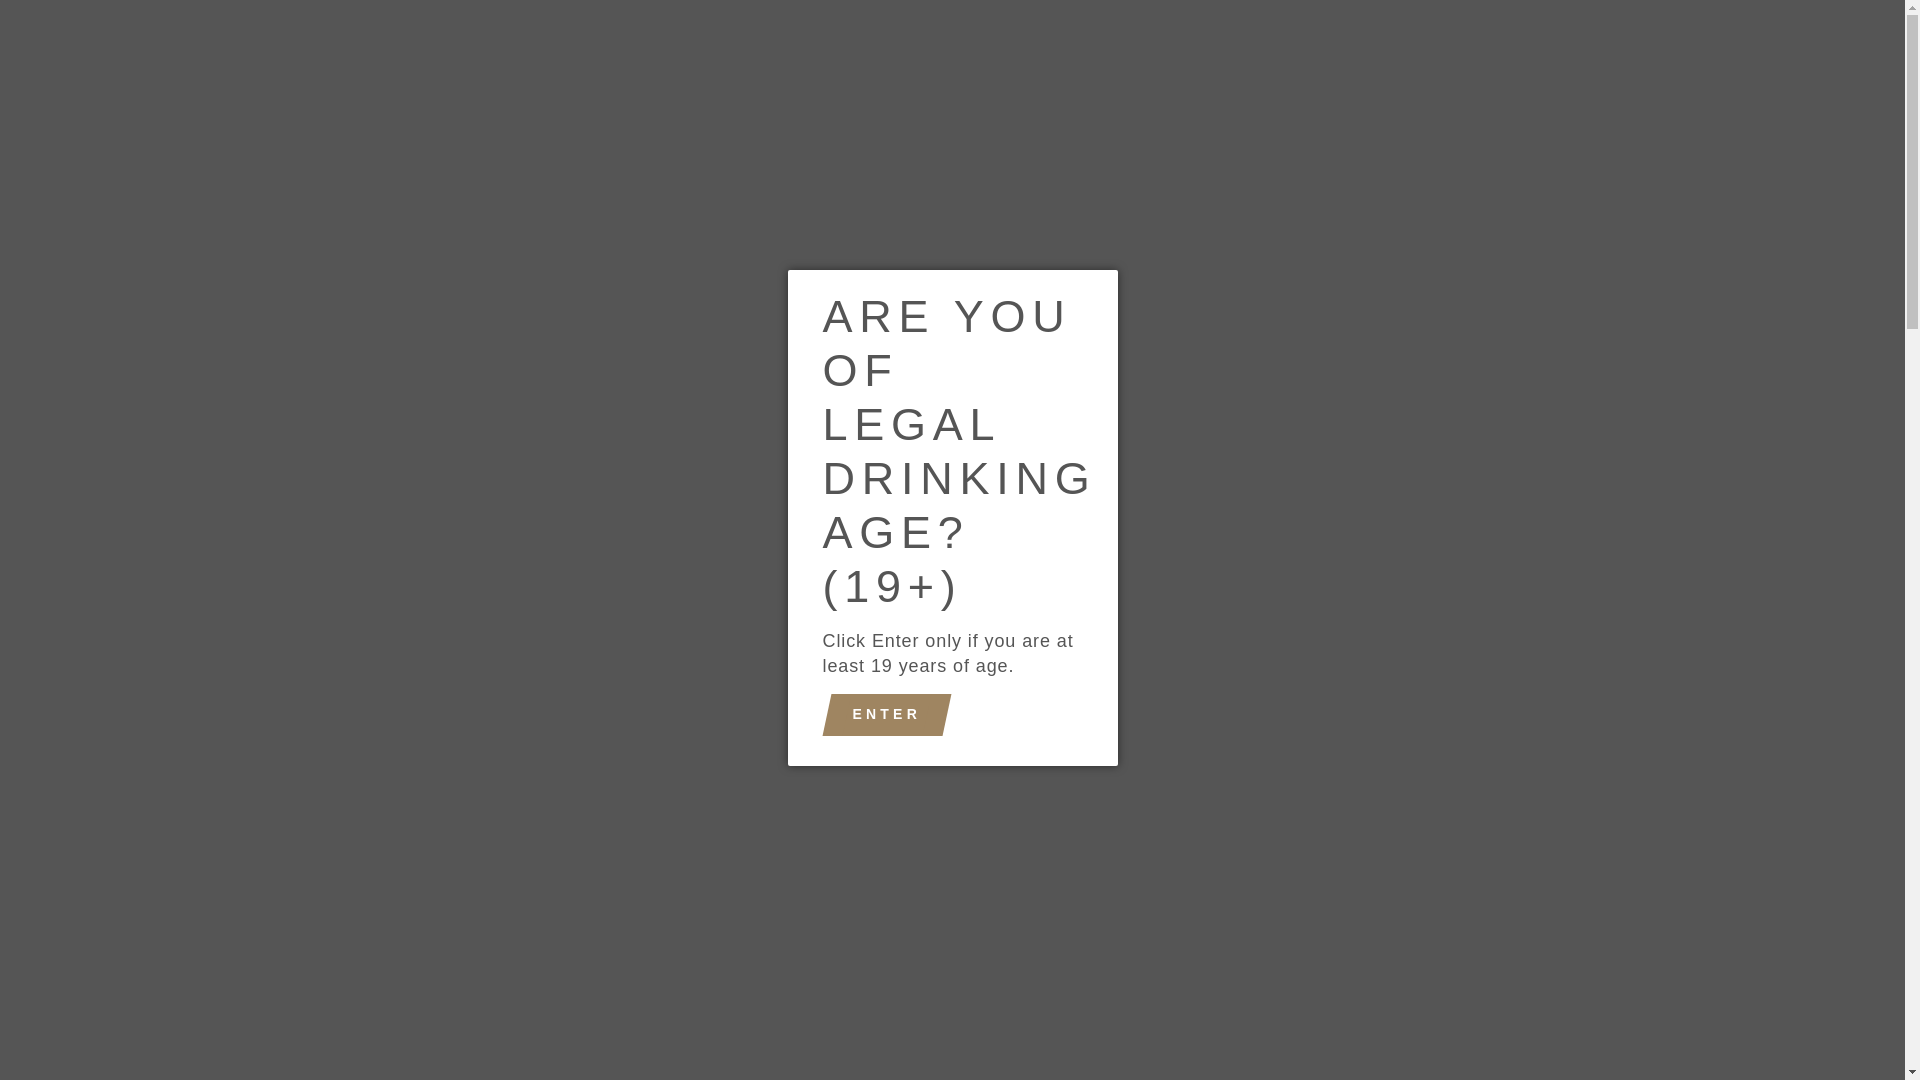 This screenshot has height=1080, width=1920. I want to click on SHOP NOW, so click(662, 132).